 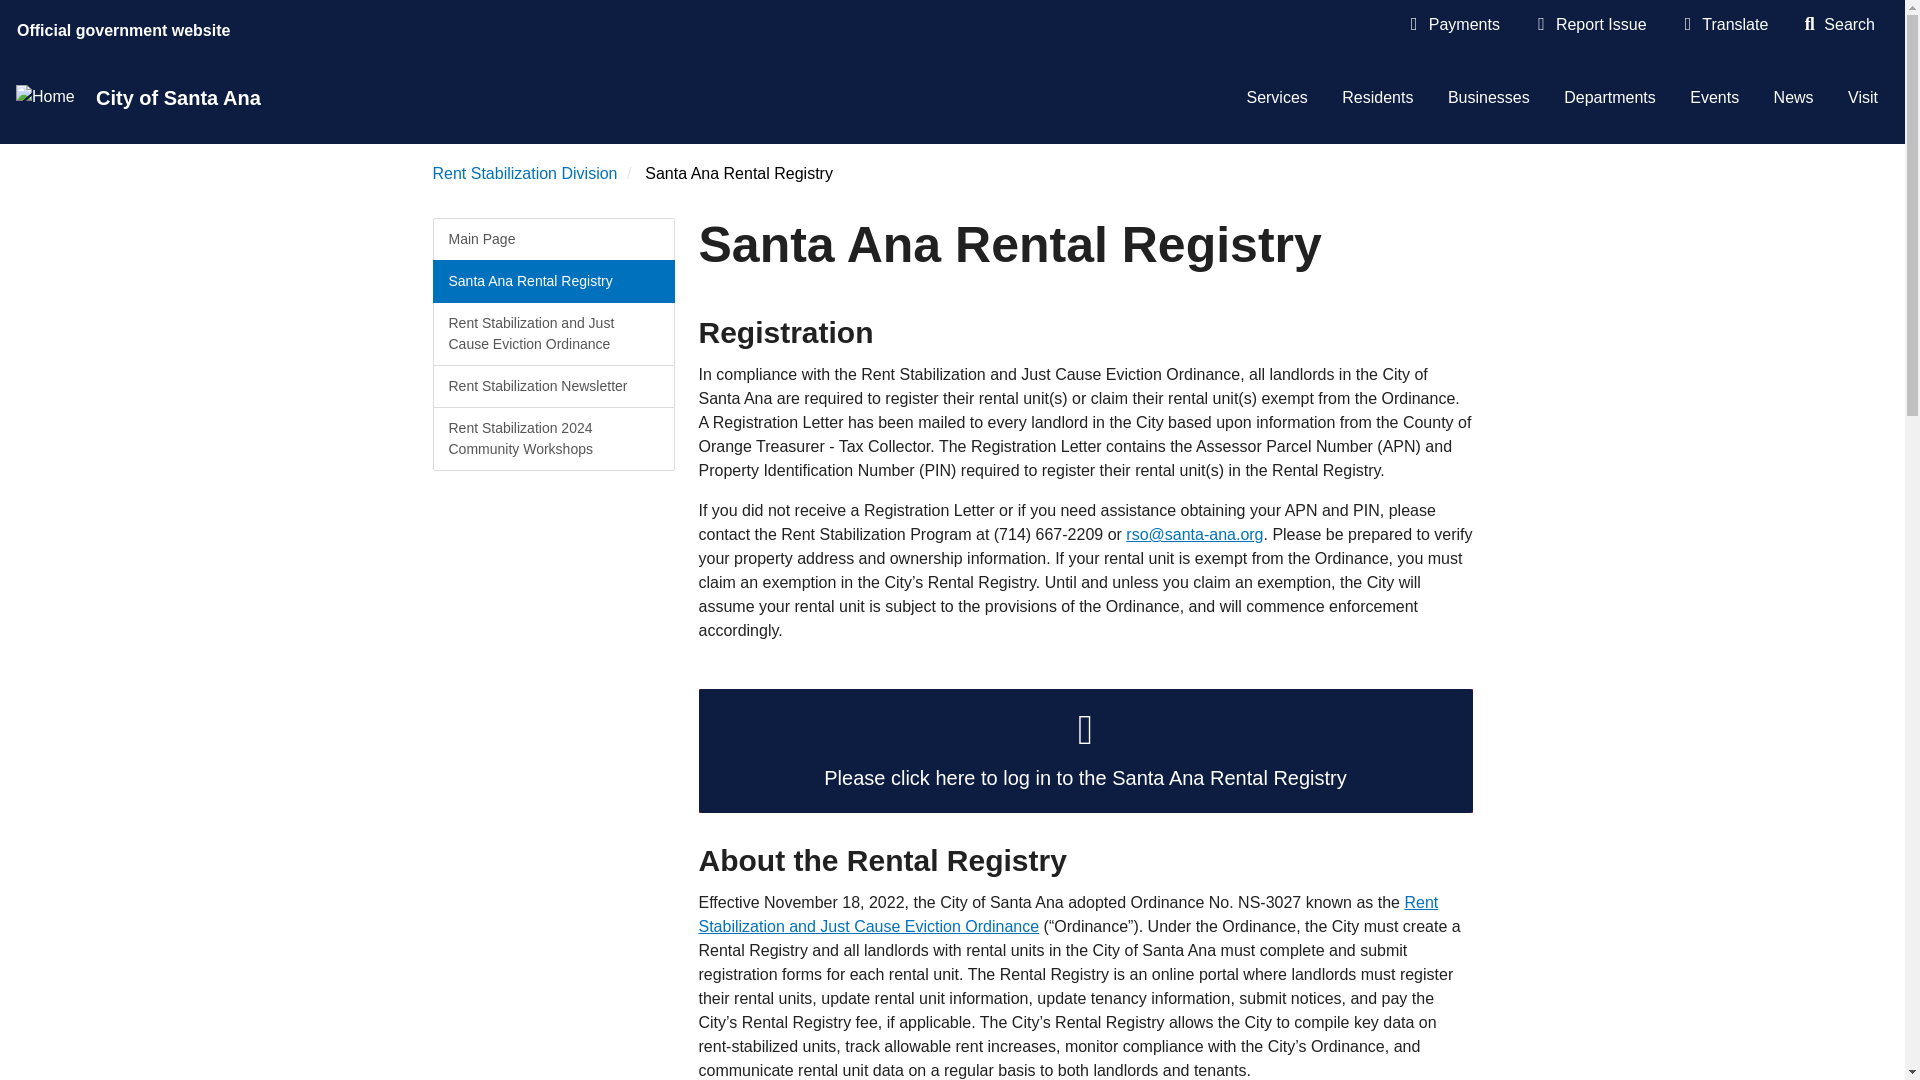 What do you see at coordinates (186, 98) in the screenshot?
I see `City of Santa Ana` at bounding box center [186, 98].